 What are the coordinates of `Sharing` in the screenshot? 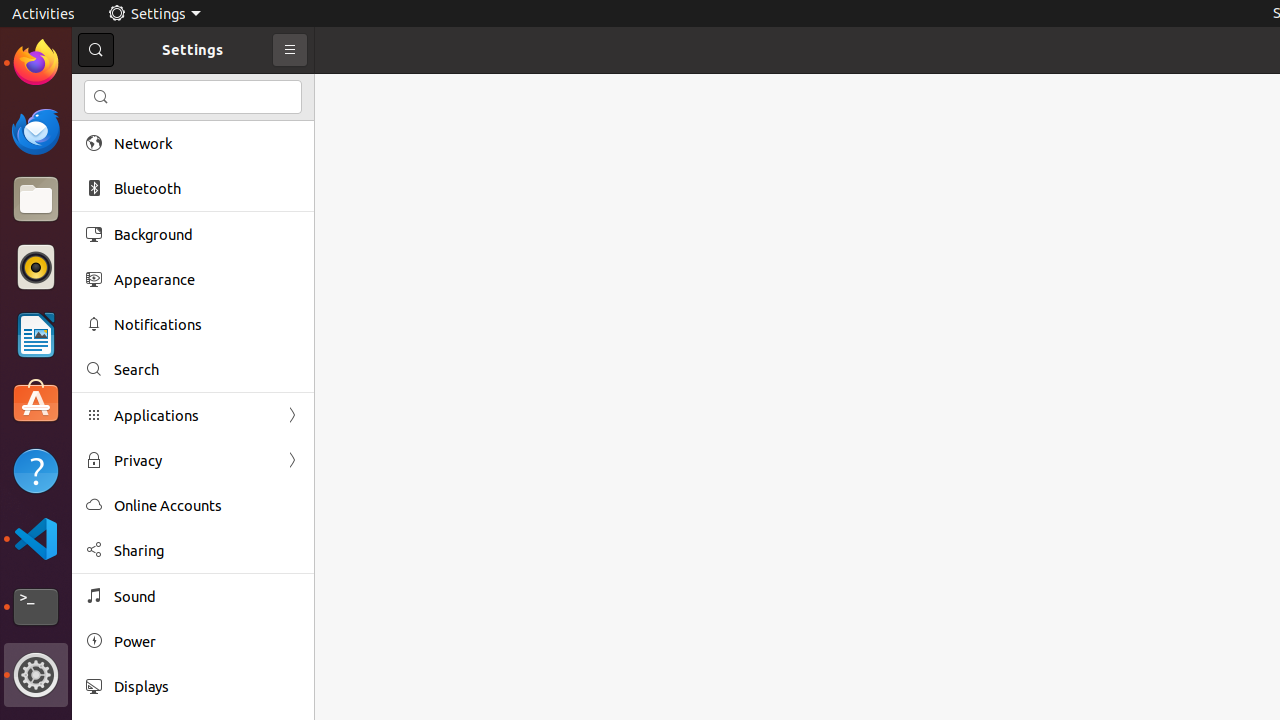 It's located at (207, 550).